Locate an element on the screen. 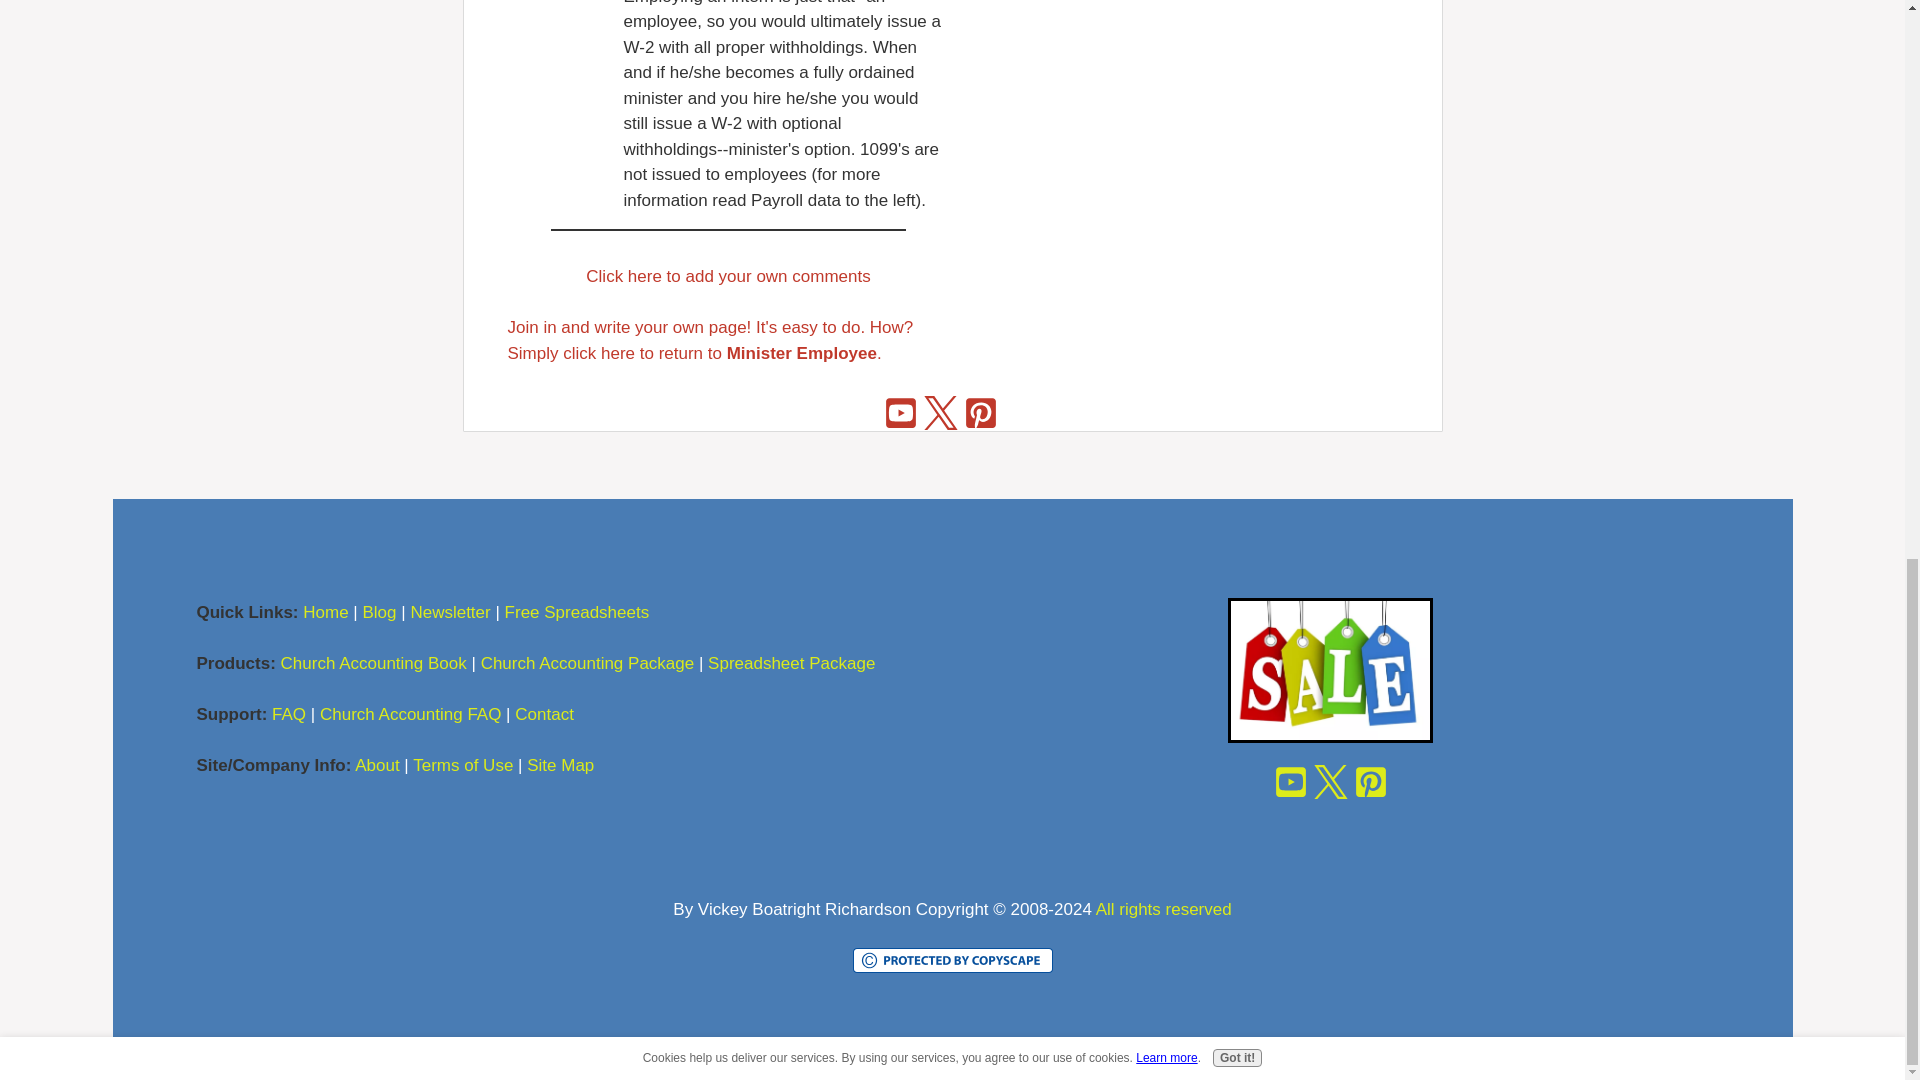 The image size is (1920, 1080). Home is located at coordinates (325, 612).